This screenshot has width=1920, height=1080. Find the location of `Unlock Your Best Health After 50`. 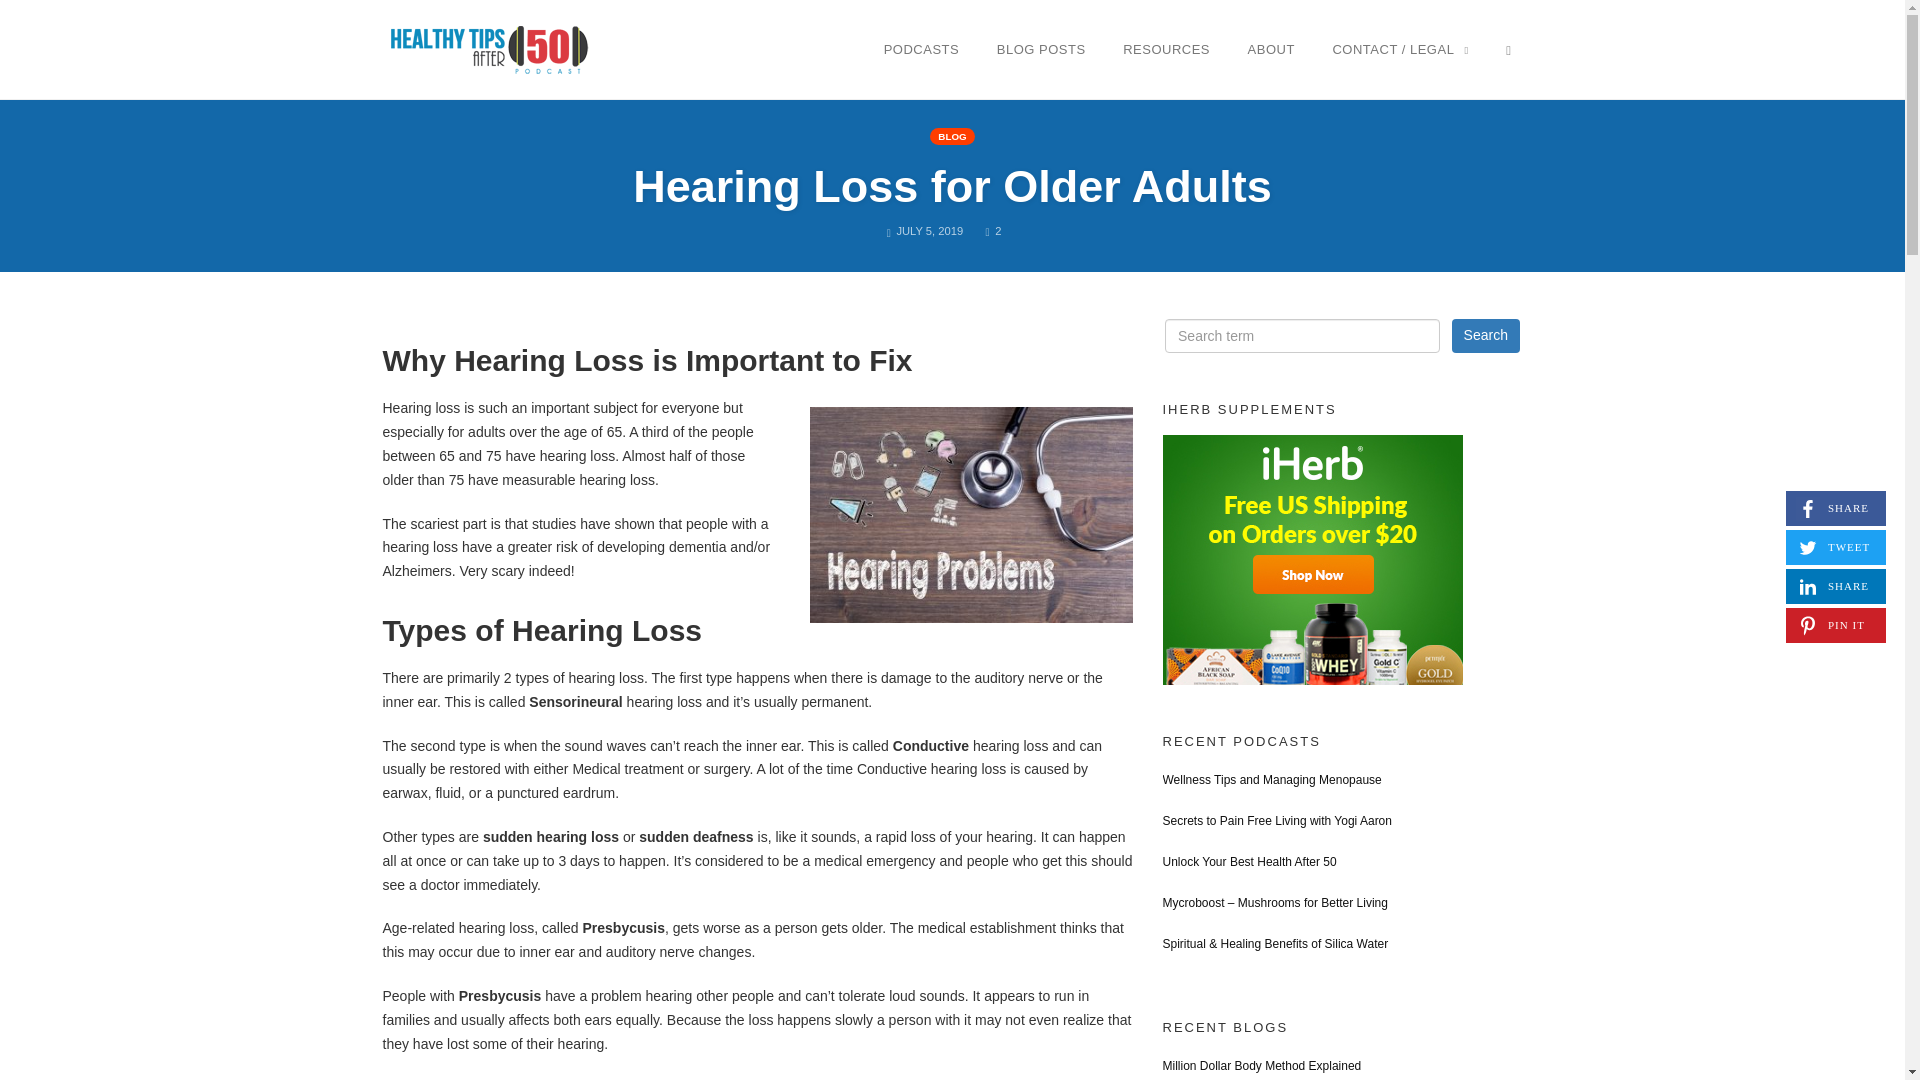

Unlock Your Best Health After 50 is located at coordinates (1248, 862).